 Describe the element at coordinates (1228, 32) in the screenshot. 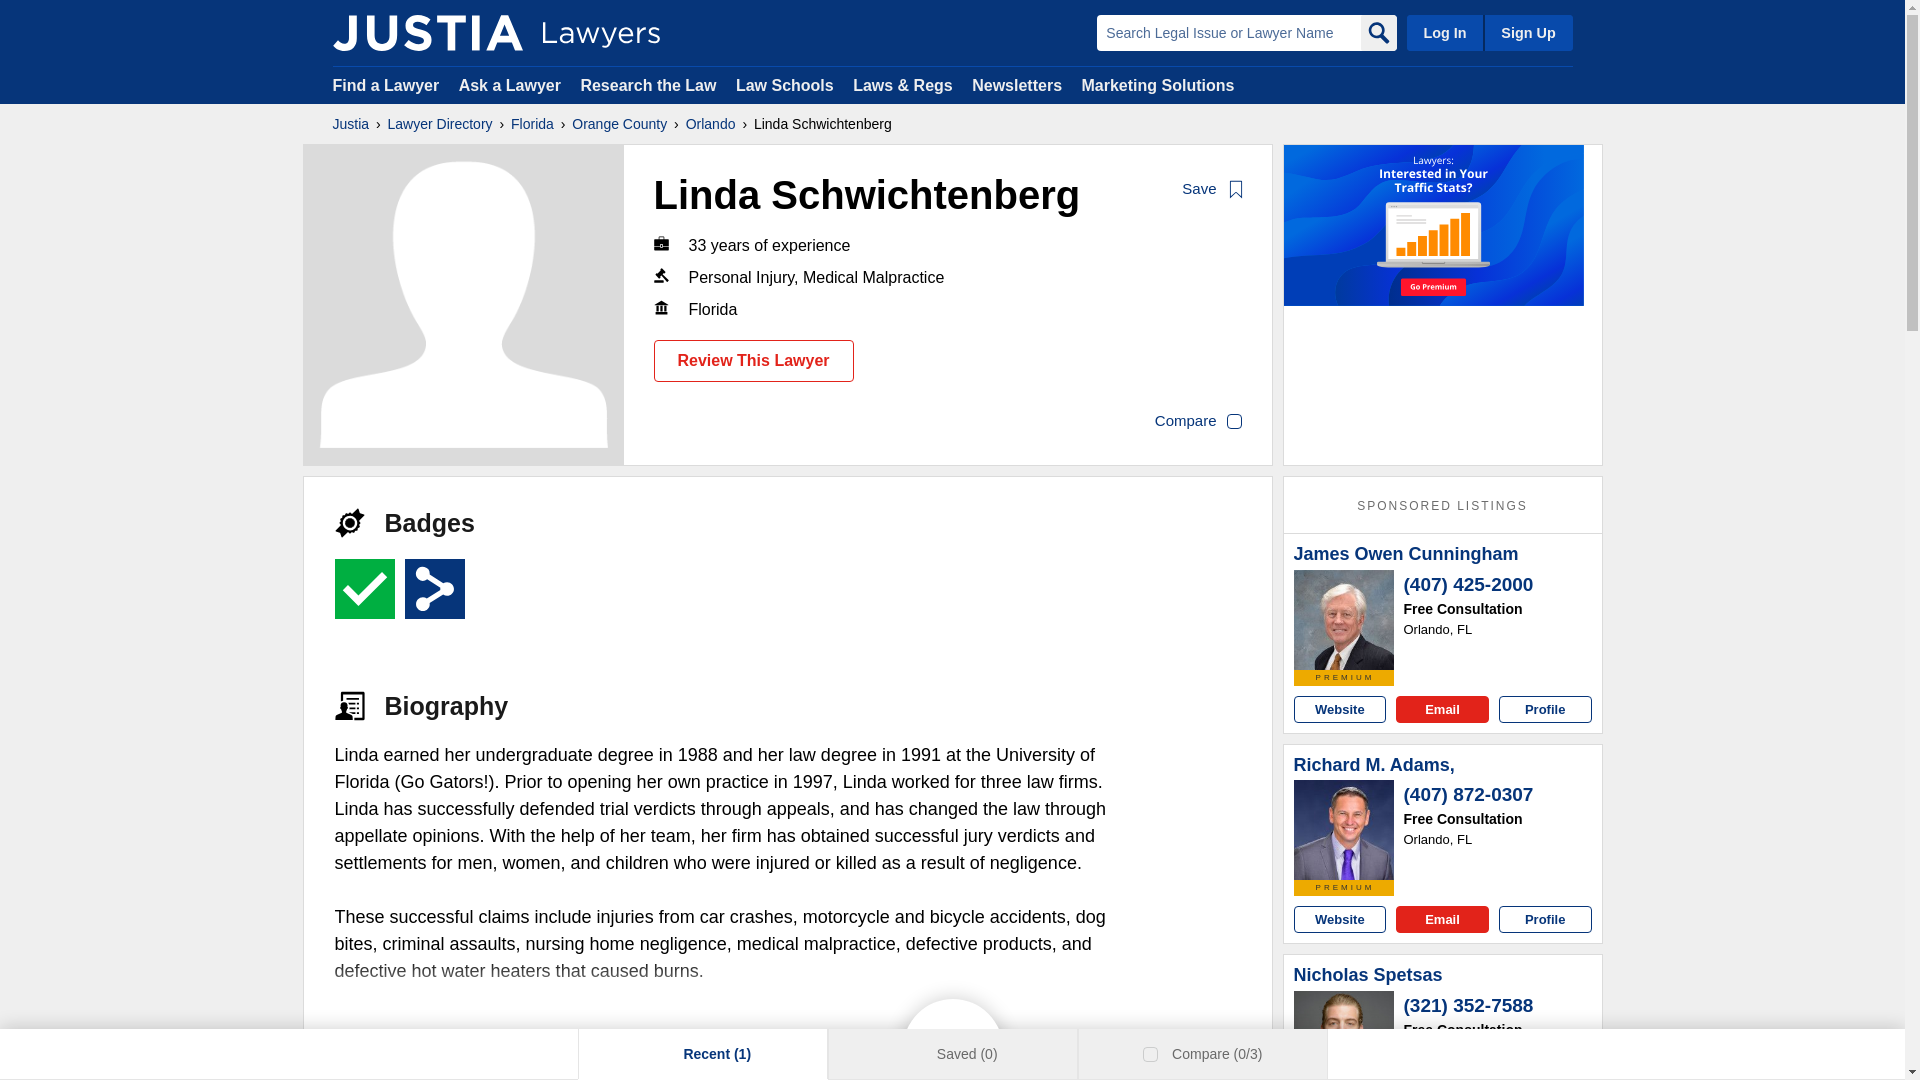

I see `Search Legal Issue or Lawyer Name` at that location.